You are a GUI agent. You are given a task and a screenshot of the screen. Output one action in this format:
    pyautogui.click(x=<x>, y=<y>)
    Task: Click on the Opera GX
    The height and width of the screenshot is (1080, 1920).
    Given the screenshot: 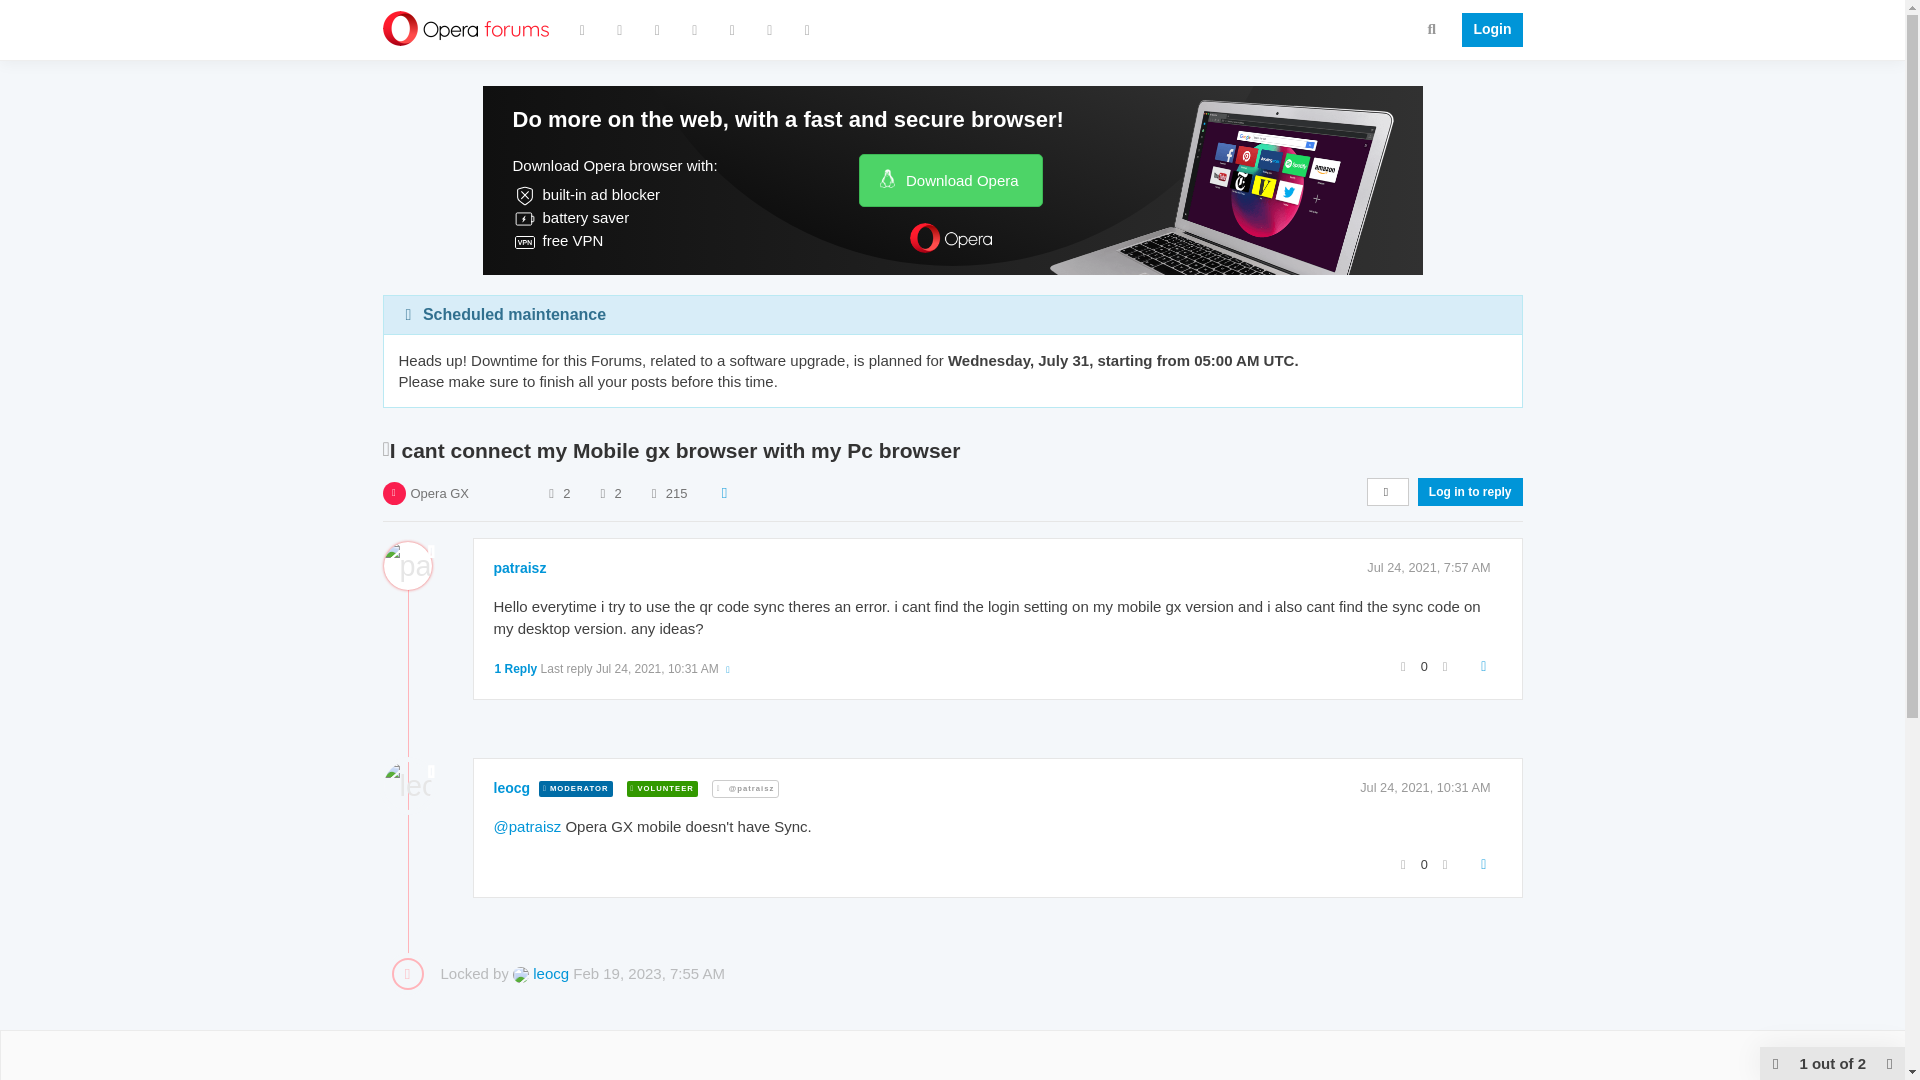 What is the action you would take?
    pyautogui.click(x=439, y=494)
    